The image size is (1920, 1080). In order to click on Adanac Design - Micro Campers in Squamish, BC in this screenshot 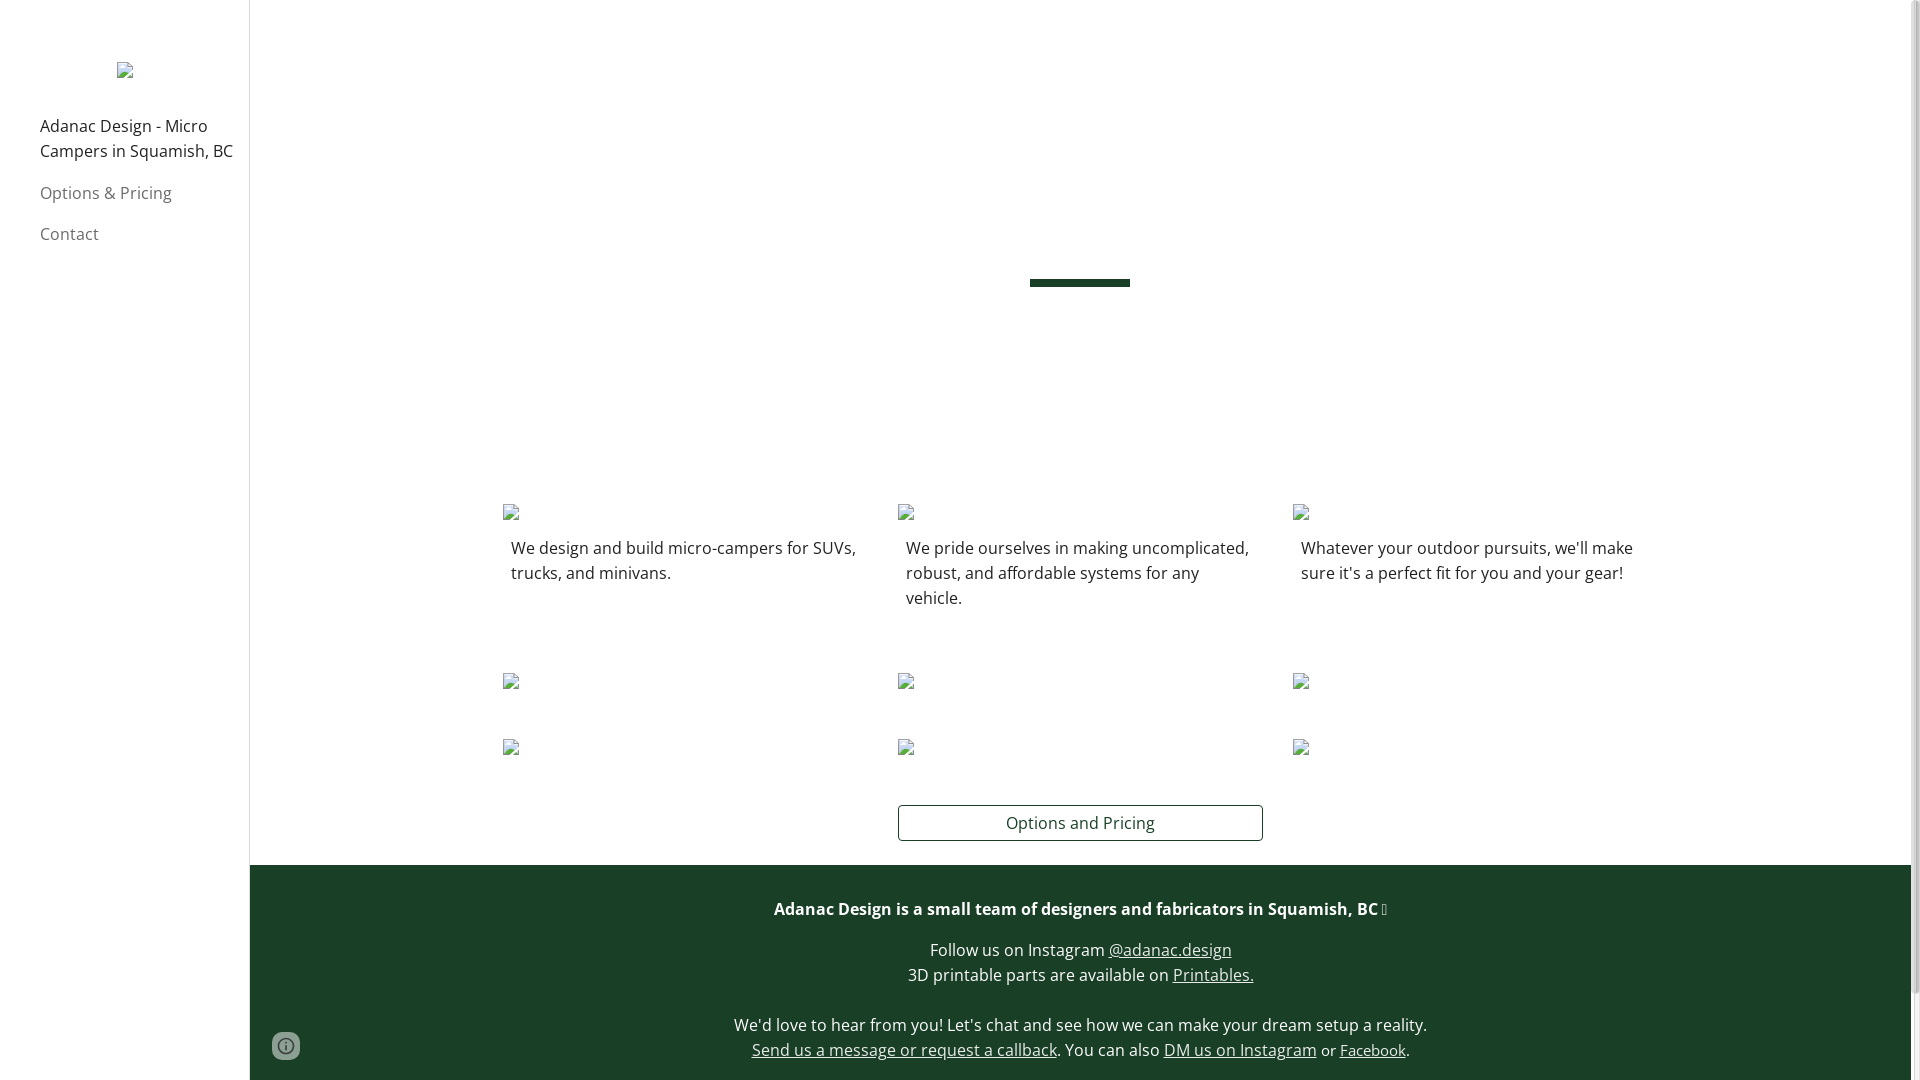, I will do `click(136, 140)`.